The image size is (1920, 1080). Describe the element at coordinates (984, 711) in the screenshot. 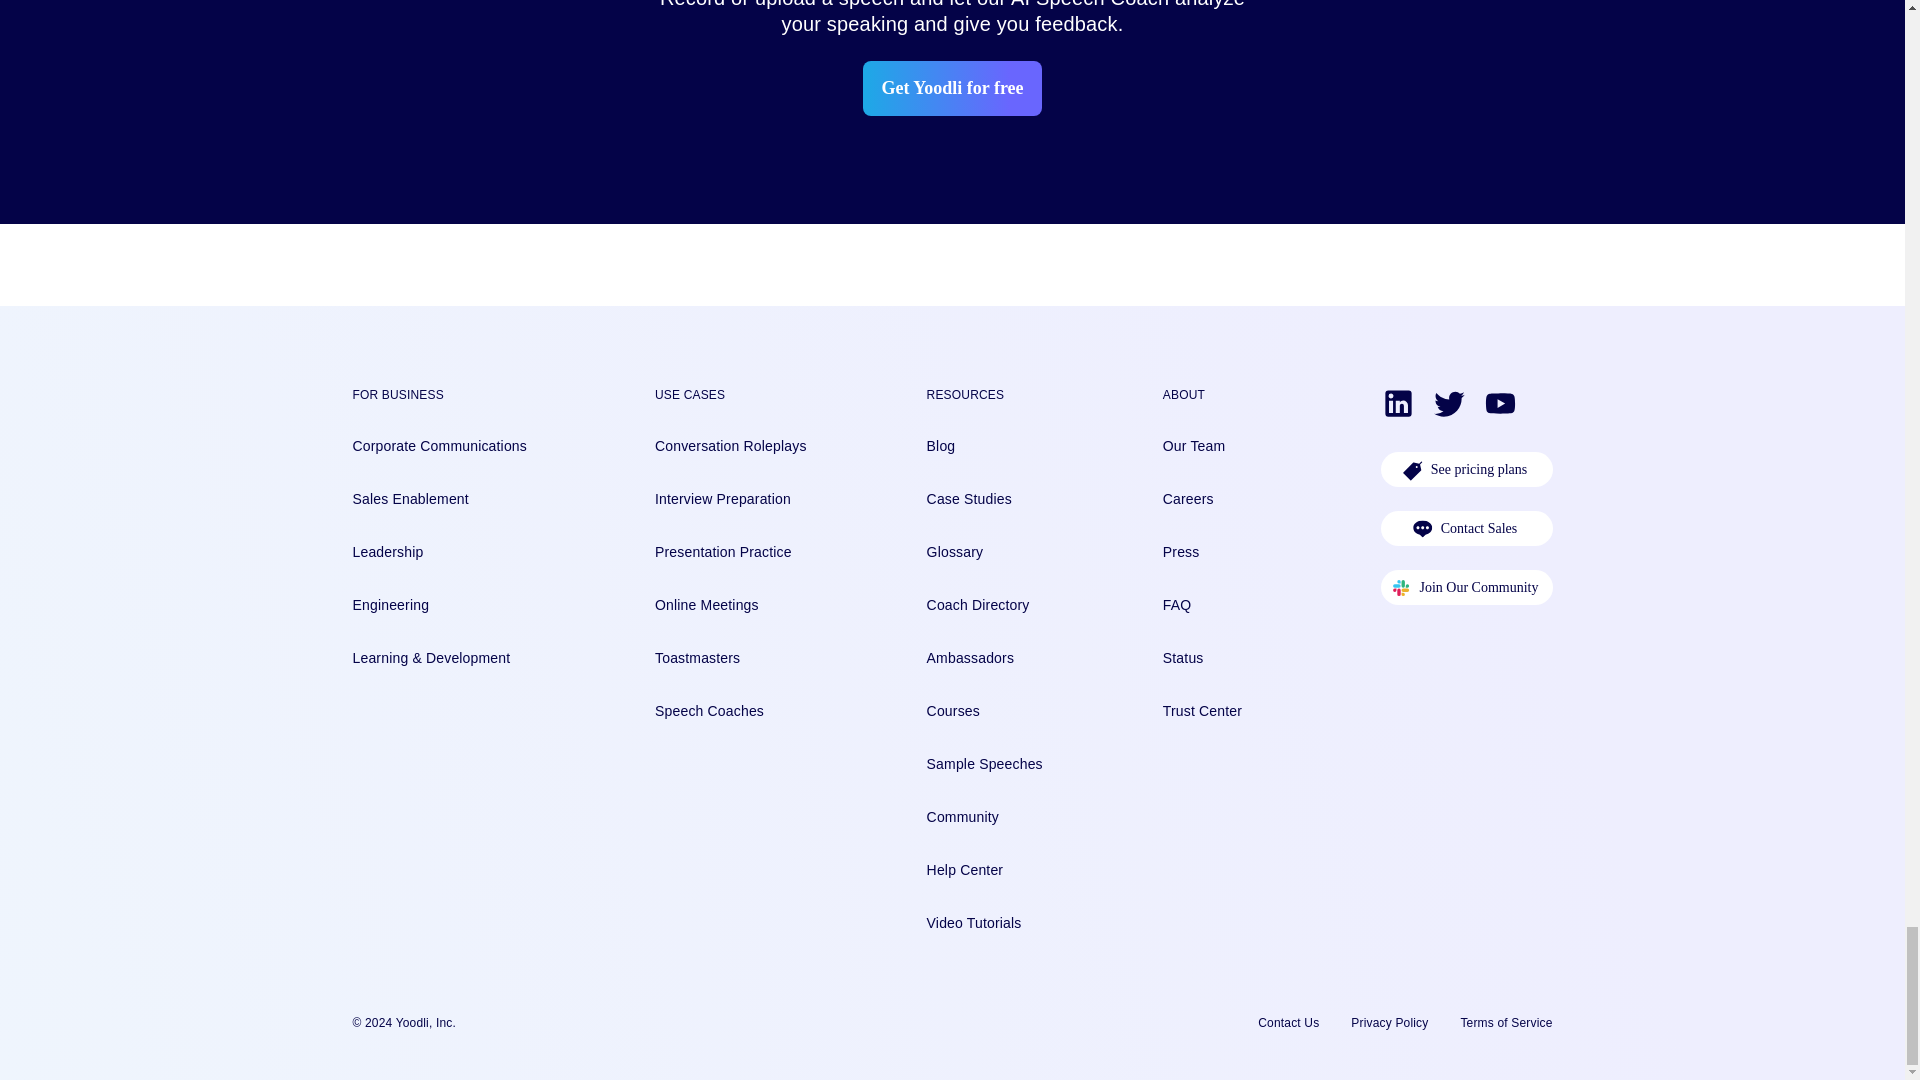

I see `Courses` at that location.